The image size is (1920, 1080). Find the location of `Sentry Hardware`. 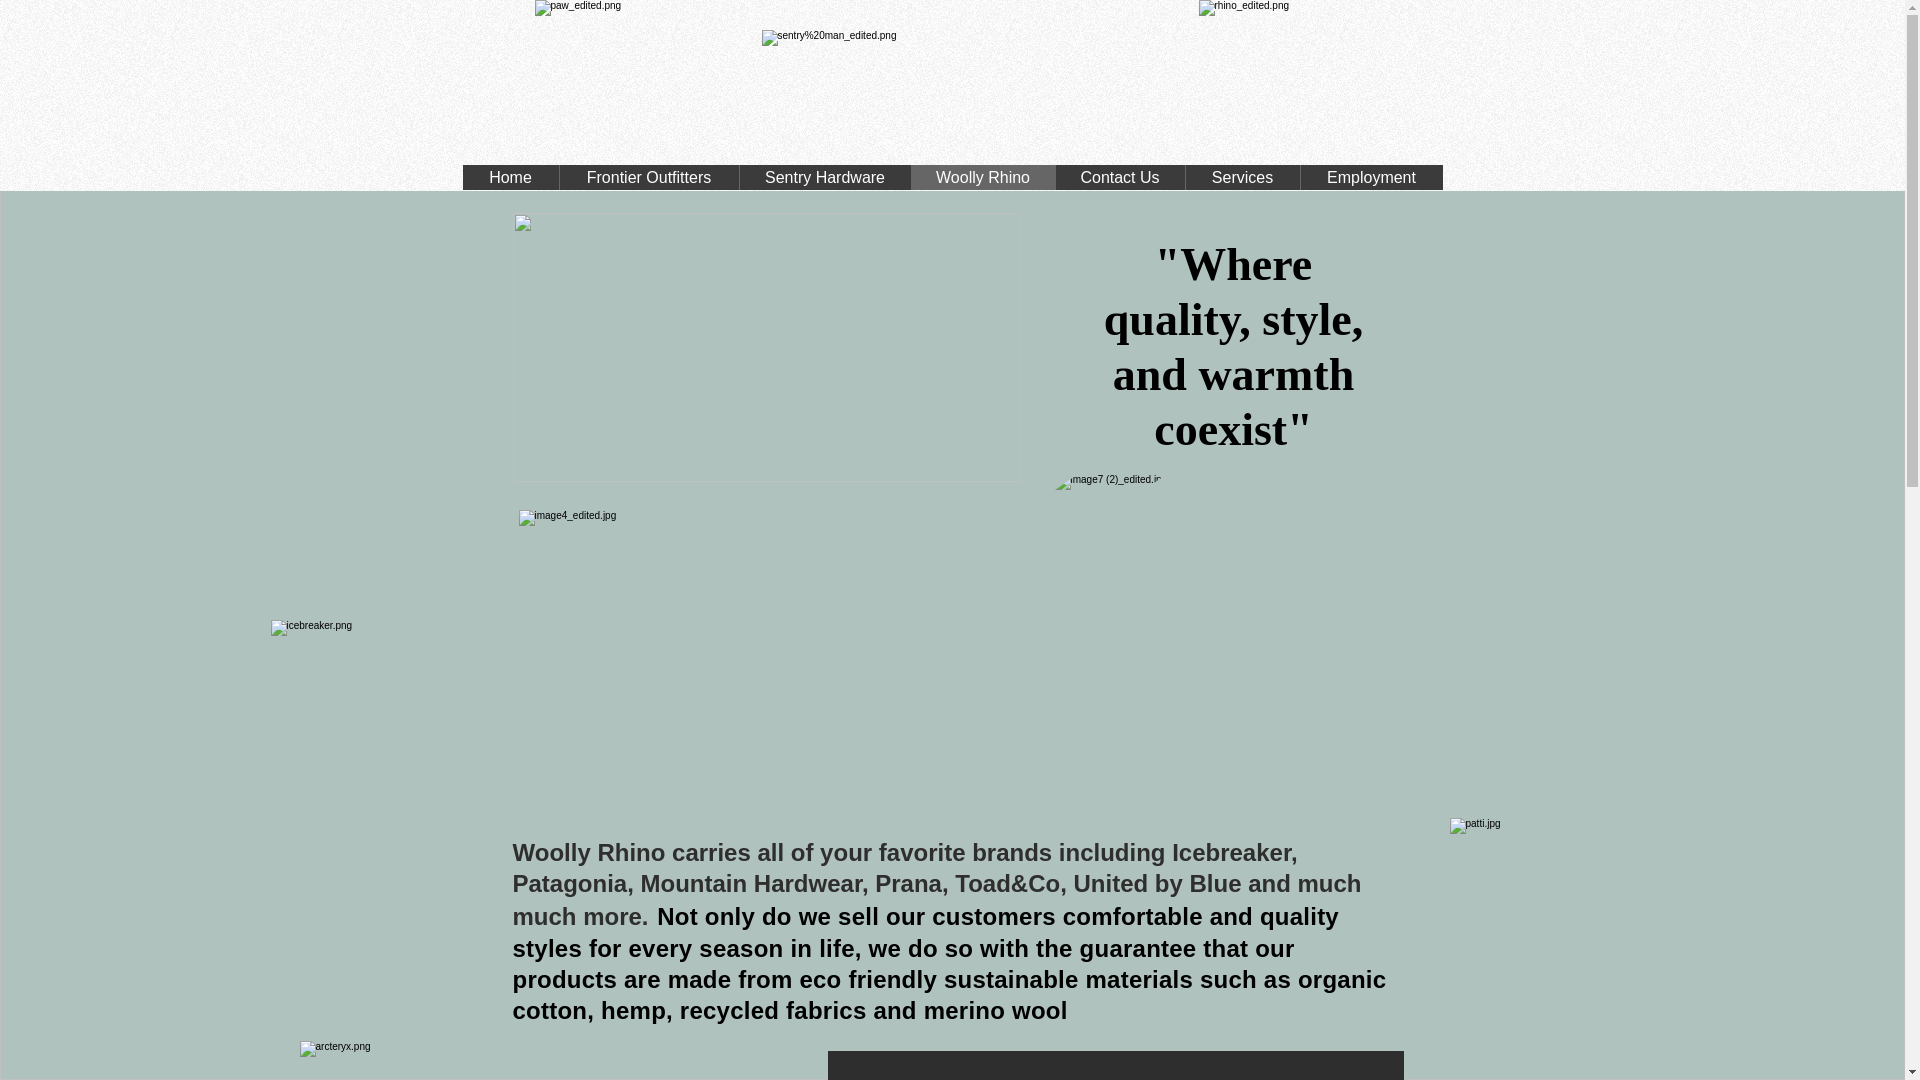

Sentry Hardware is located at coordinates (824, 178).